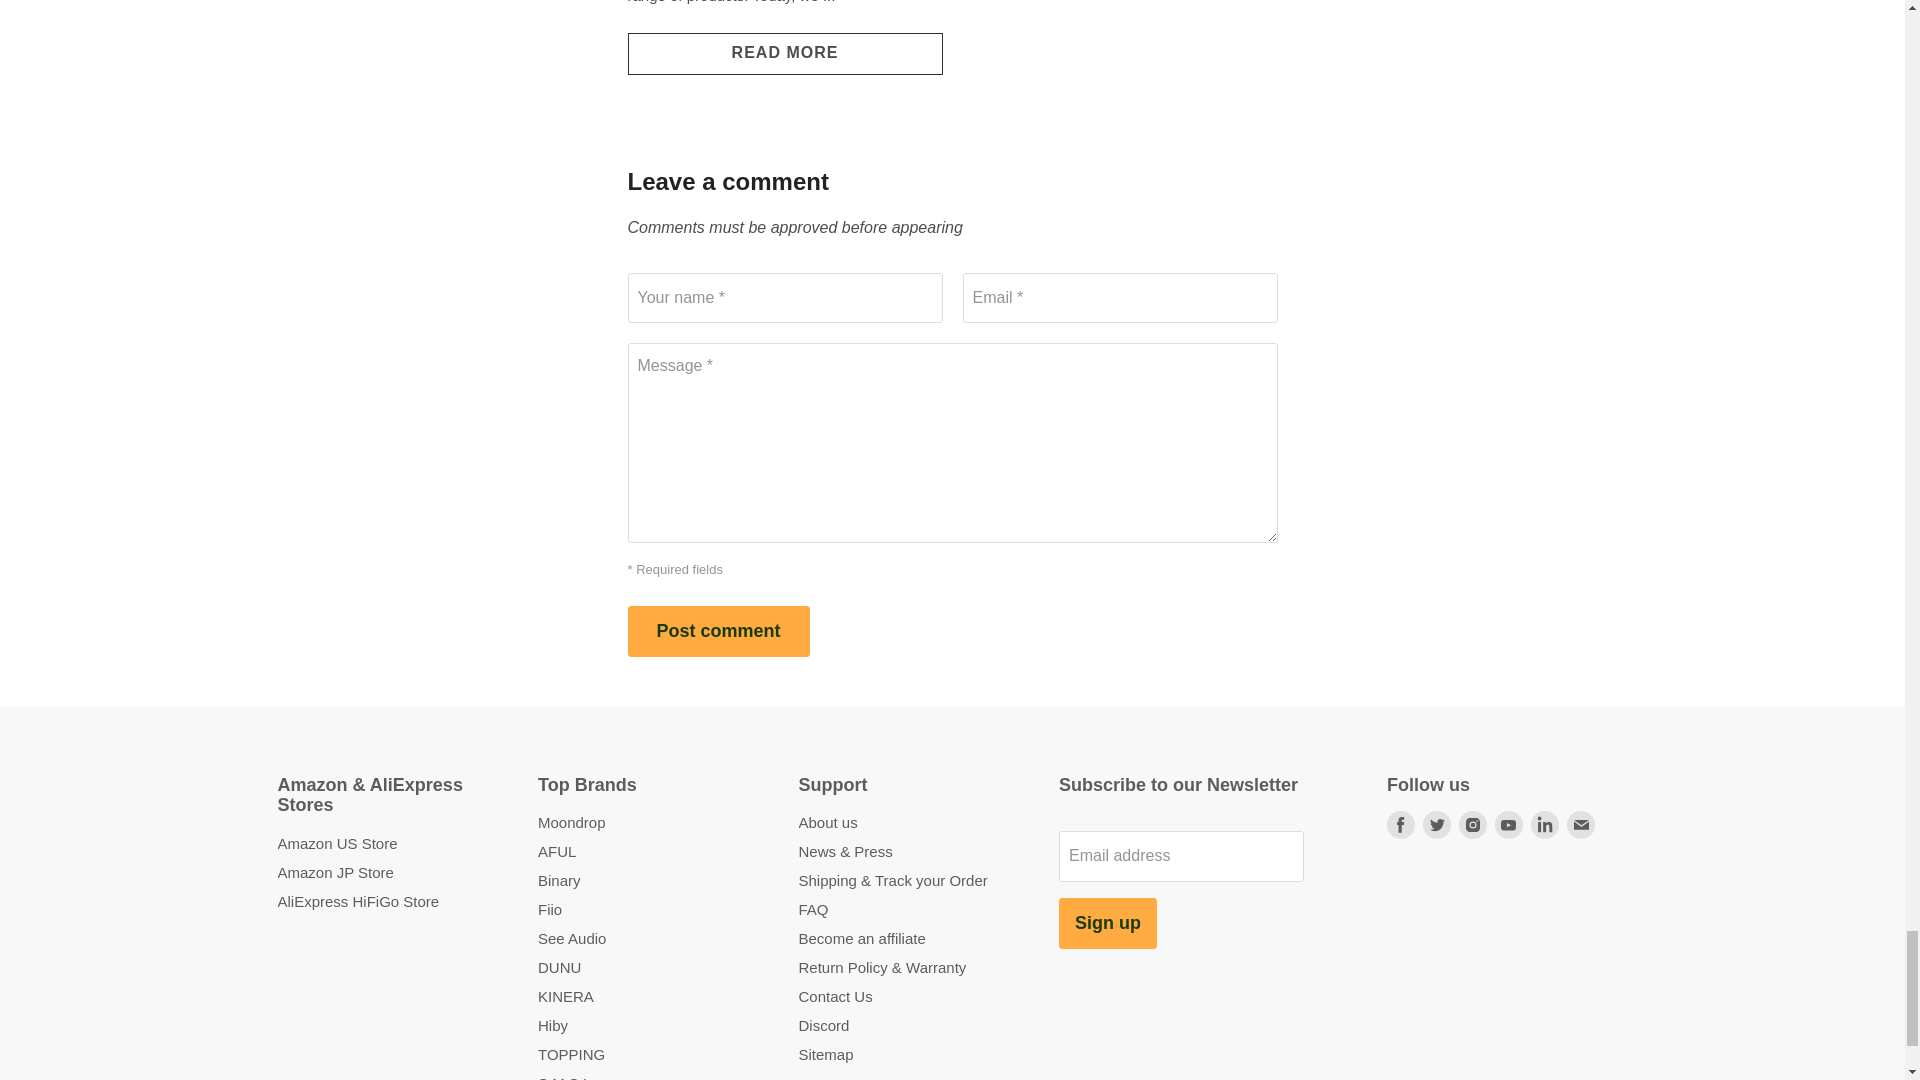 The width and height of the screenshot is (1920, 1080). Describe the element at coordinates (1580, 824) in the screenshot. I see `E-mail` at that location.